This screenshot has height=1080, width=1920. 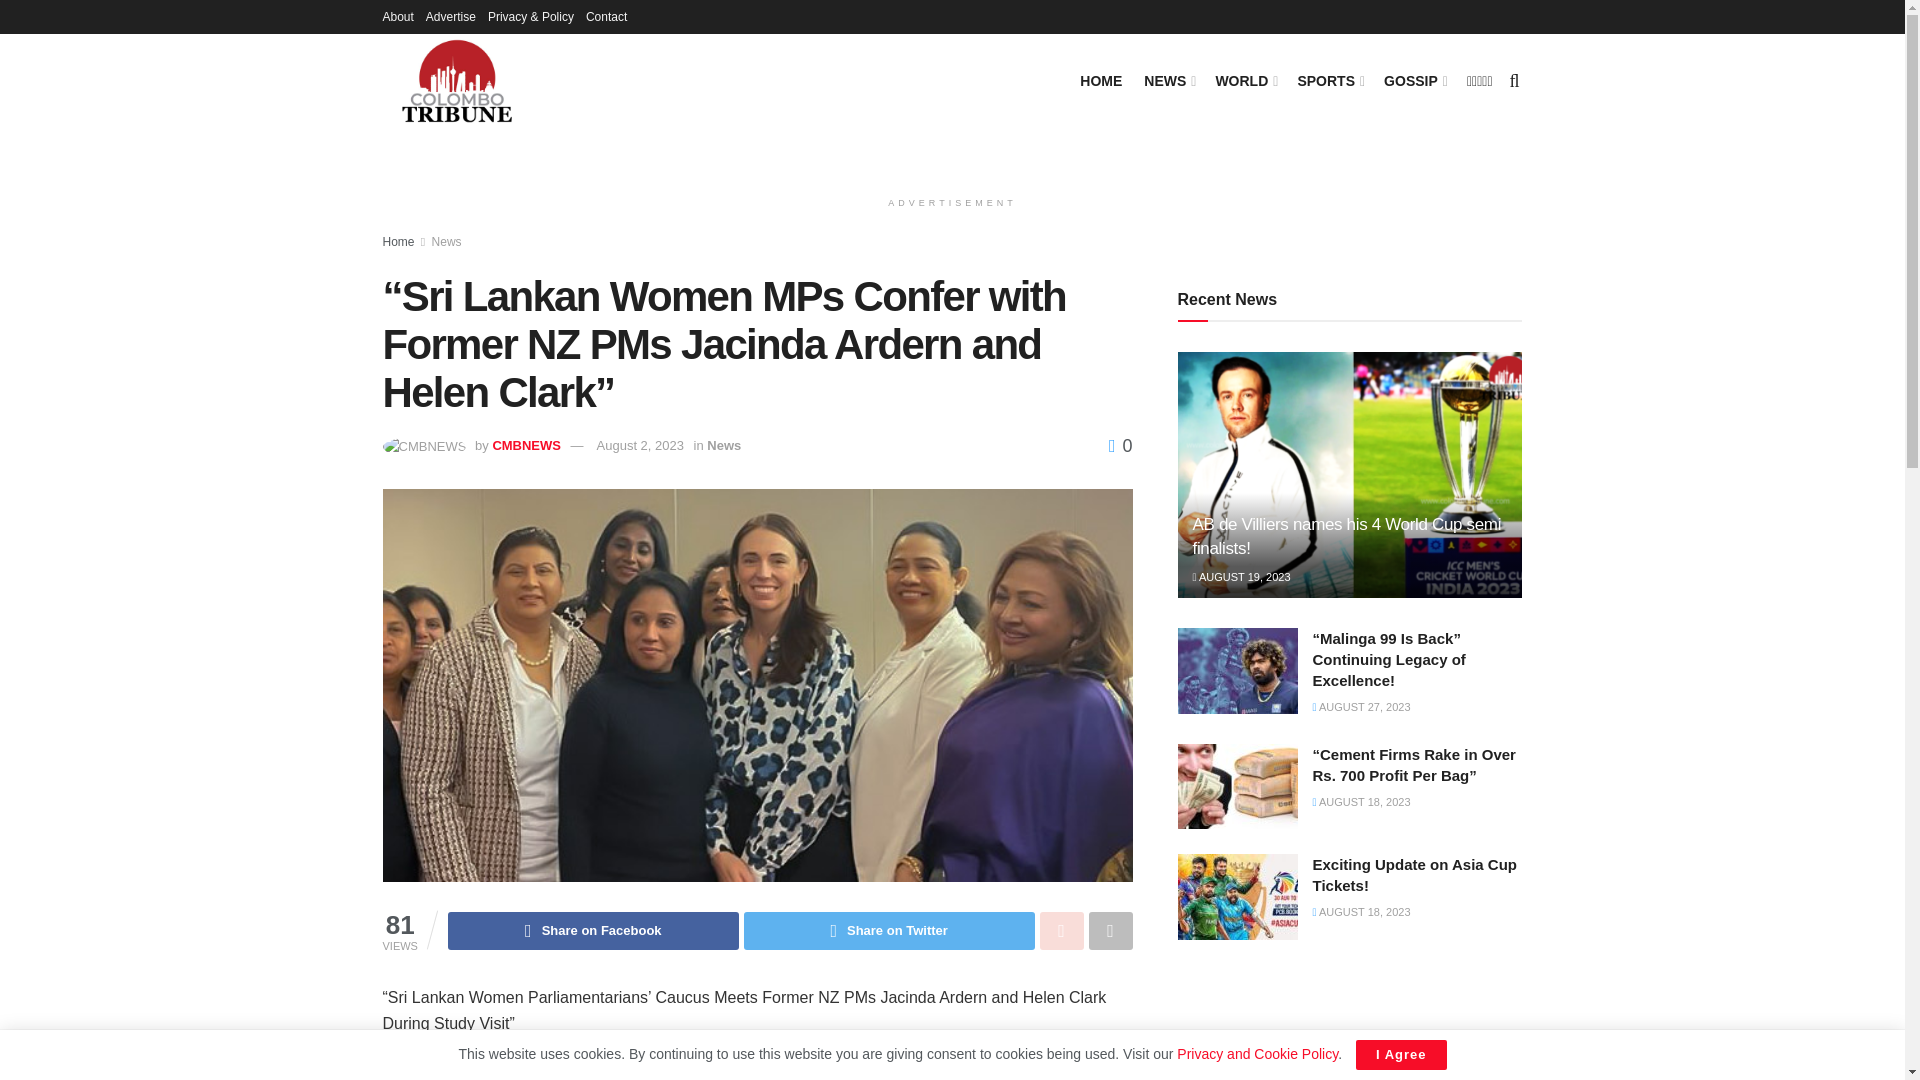 What do you see at coordinates (451, 16) in the screenshot?
I see `Advertise` at bounding box center [451, 16].